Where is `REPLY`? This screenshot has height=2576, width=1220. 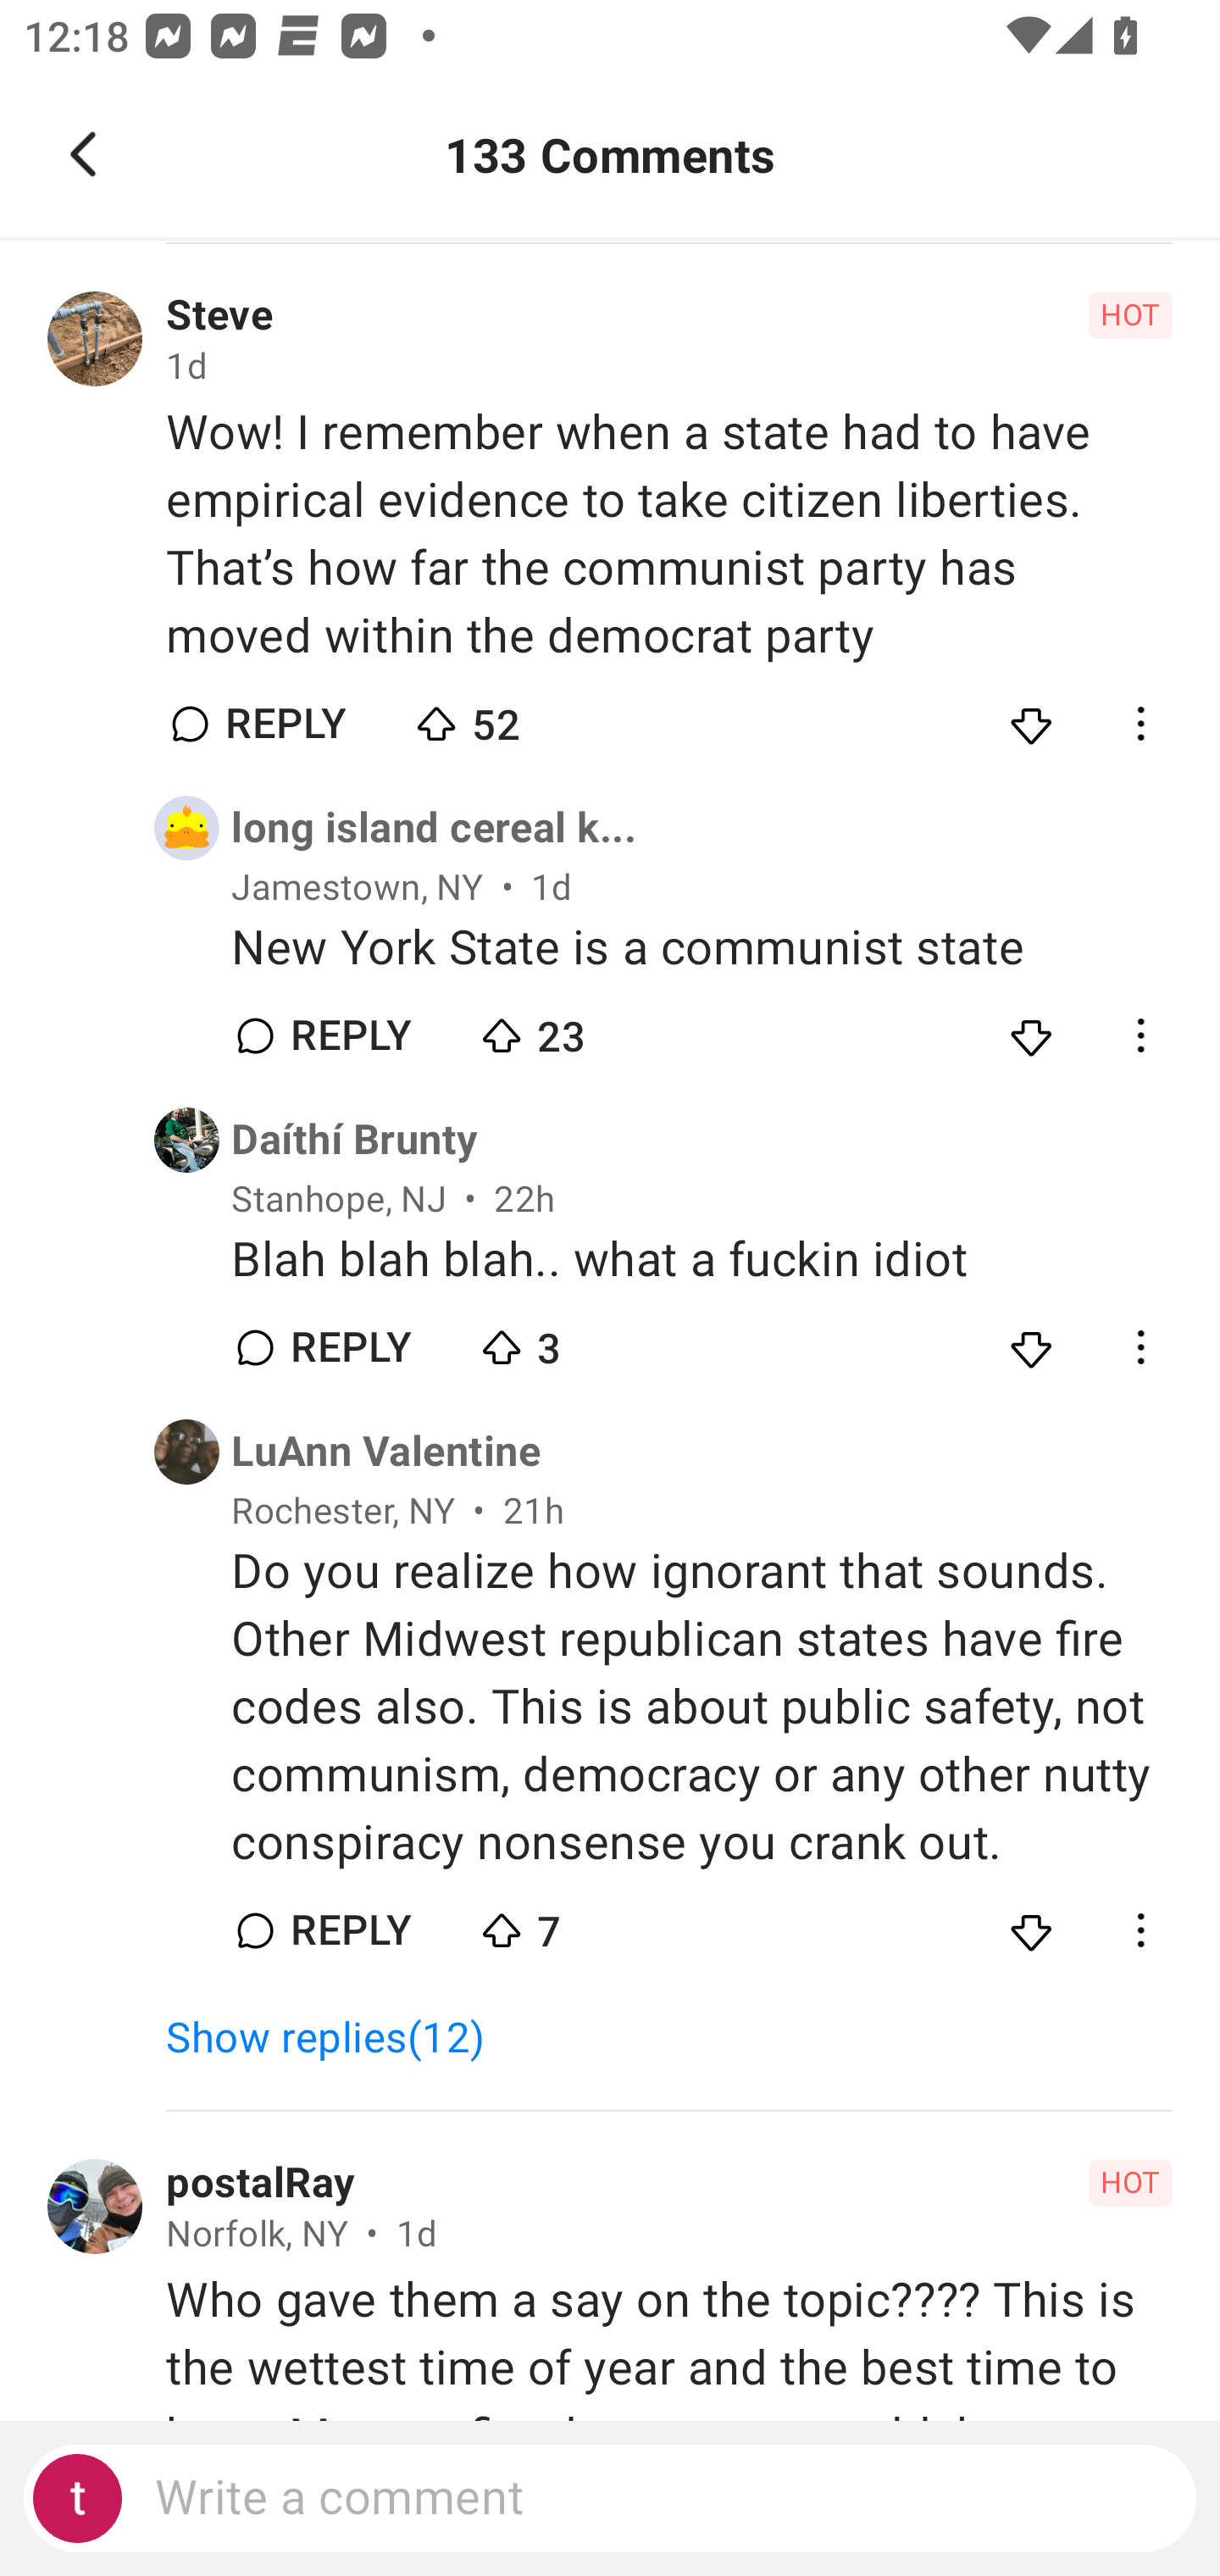 REPLY is located at coordinates (349, 1036).